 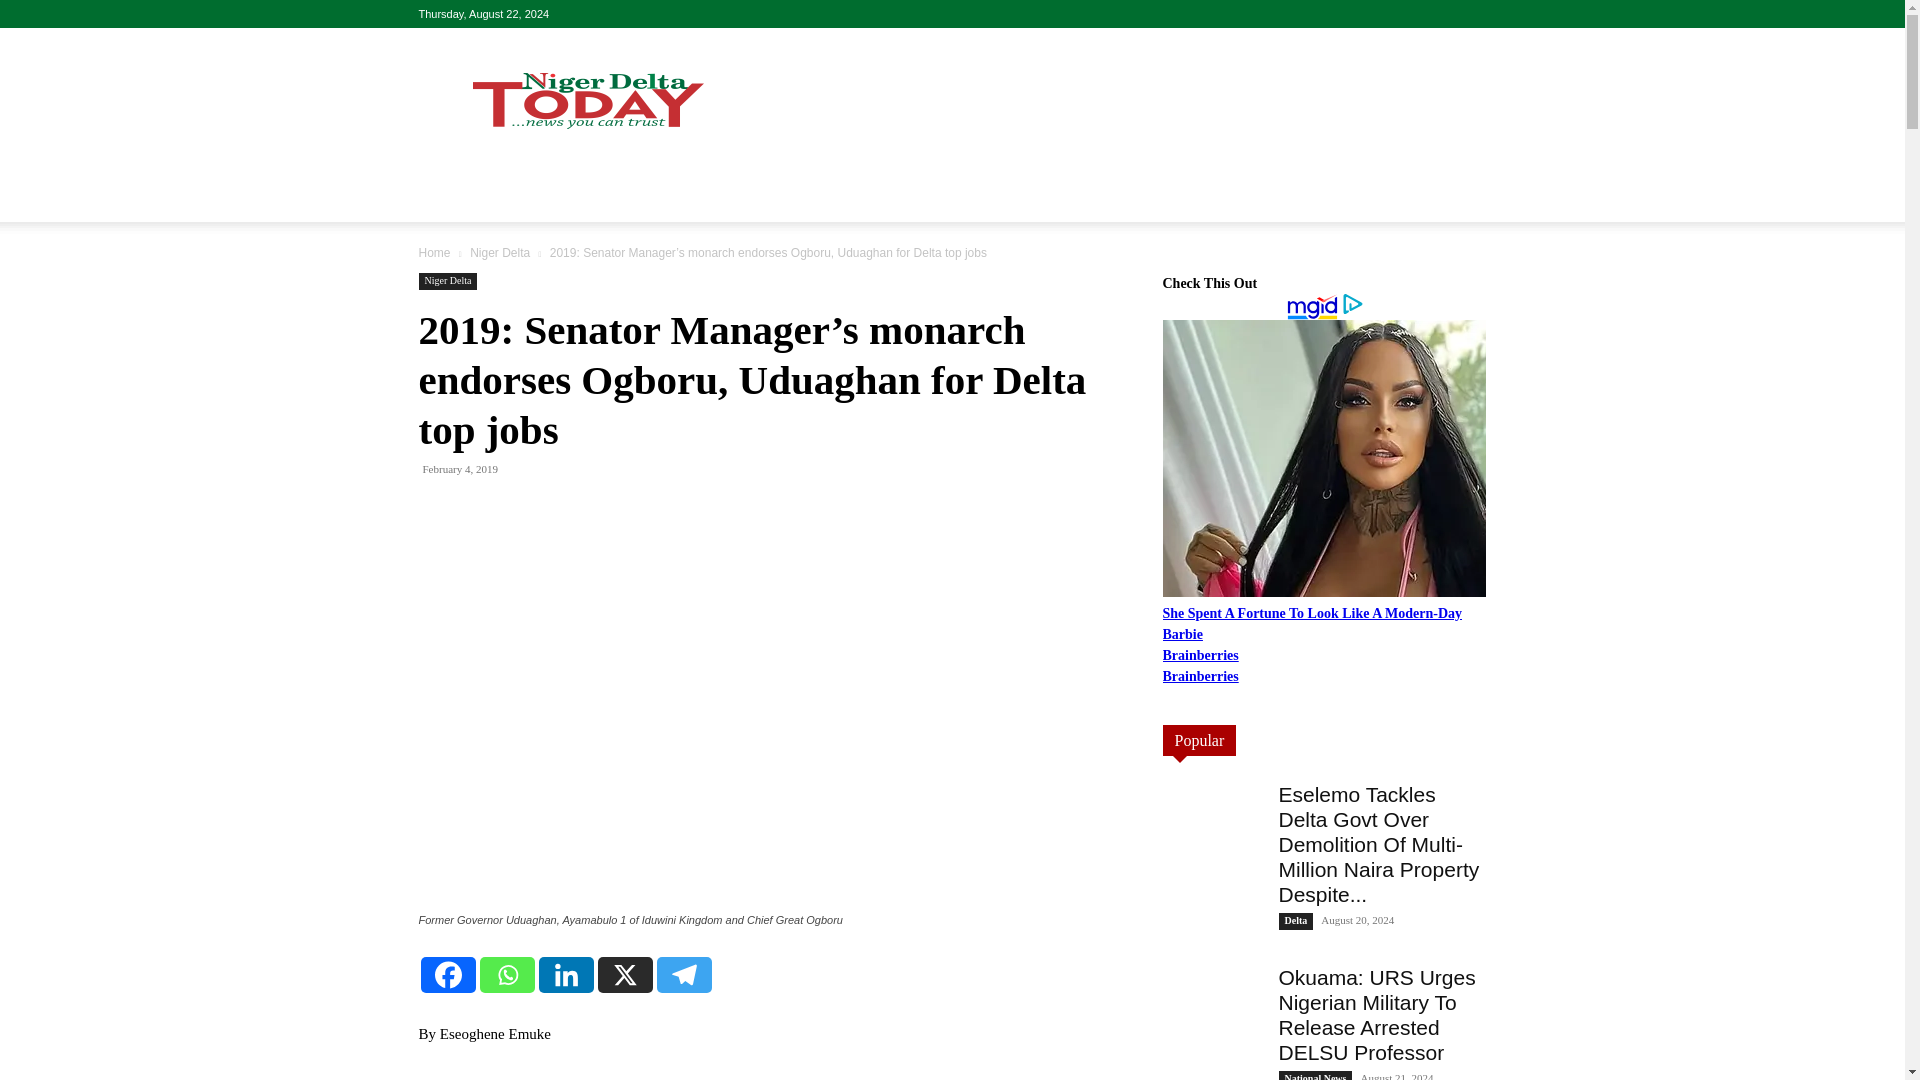 What do you see at coordinates (698, 198) in the screenshot?
I see `NATIONAL NEWS` at bounding box center [698, 198].